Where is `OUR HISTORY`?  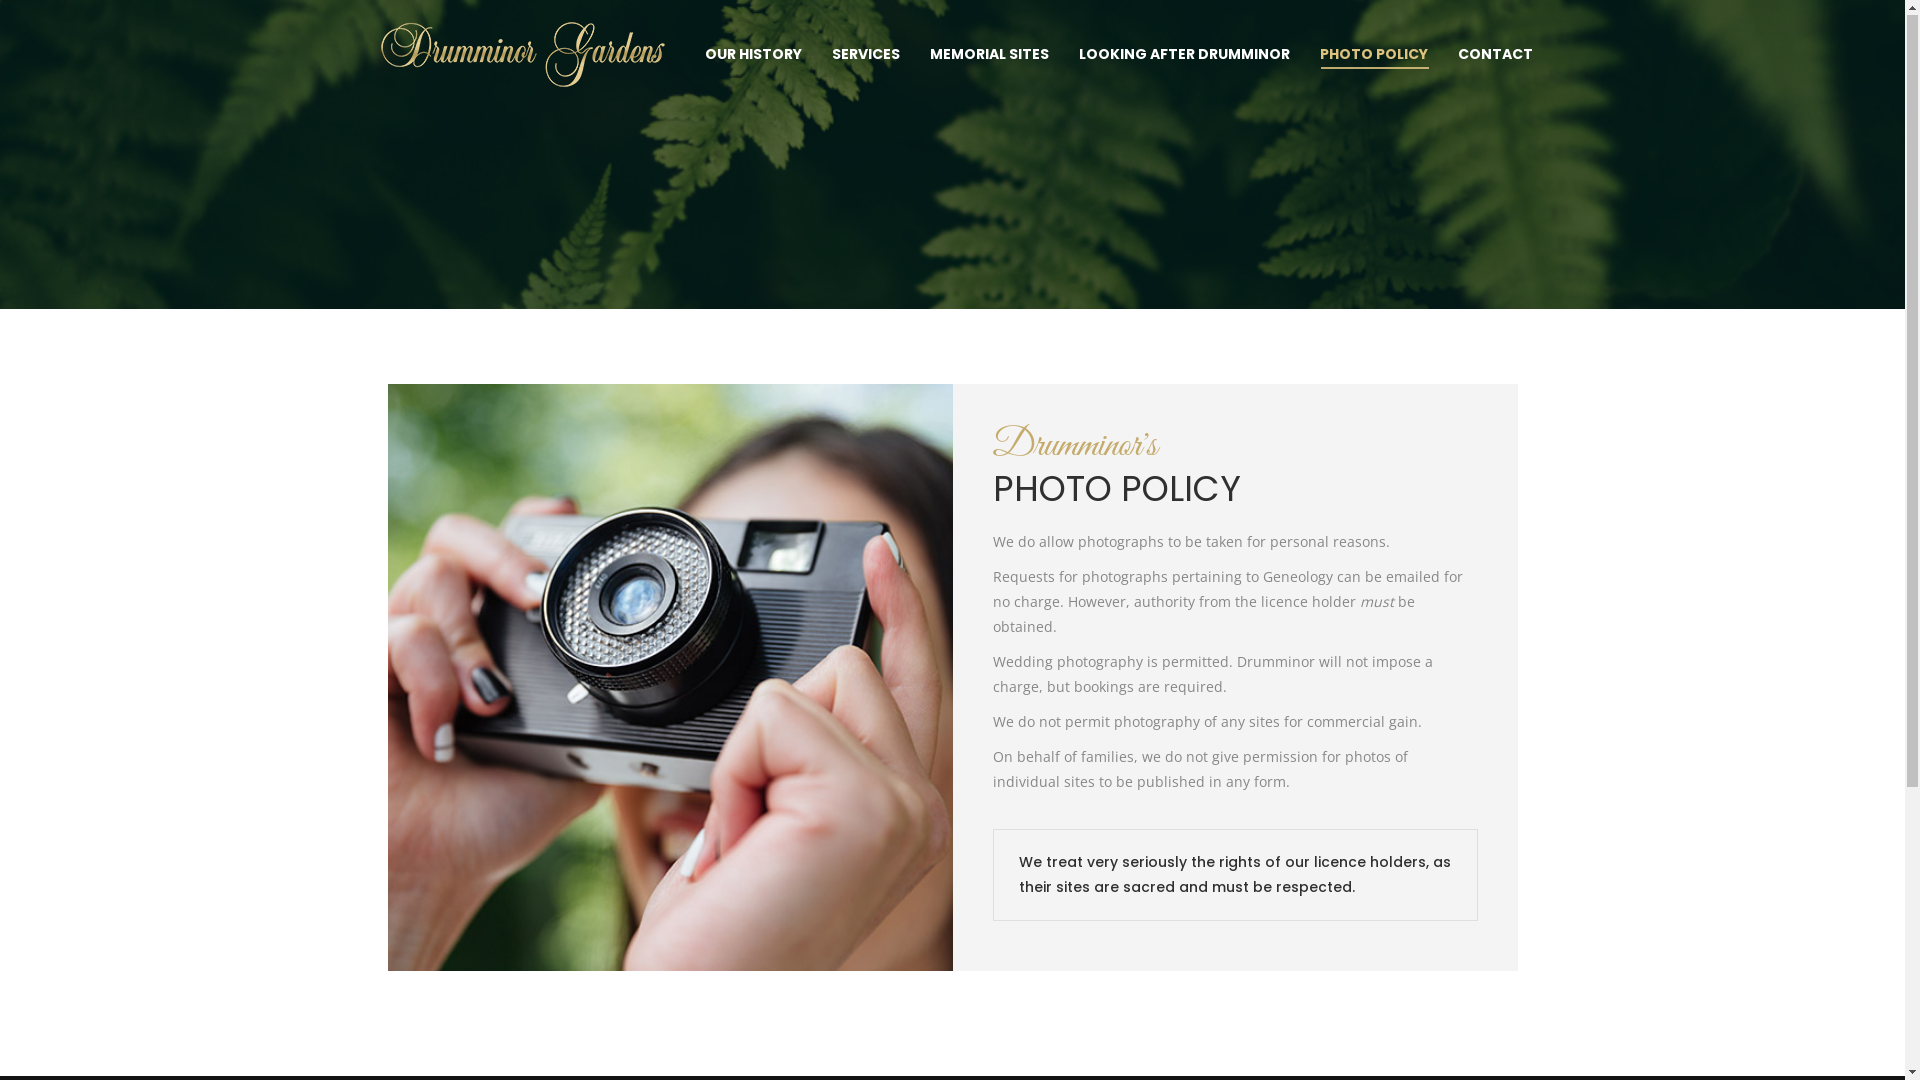 OUR HISTORY is located at coordinates (752, 55).